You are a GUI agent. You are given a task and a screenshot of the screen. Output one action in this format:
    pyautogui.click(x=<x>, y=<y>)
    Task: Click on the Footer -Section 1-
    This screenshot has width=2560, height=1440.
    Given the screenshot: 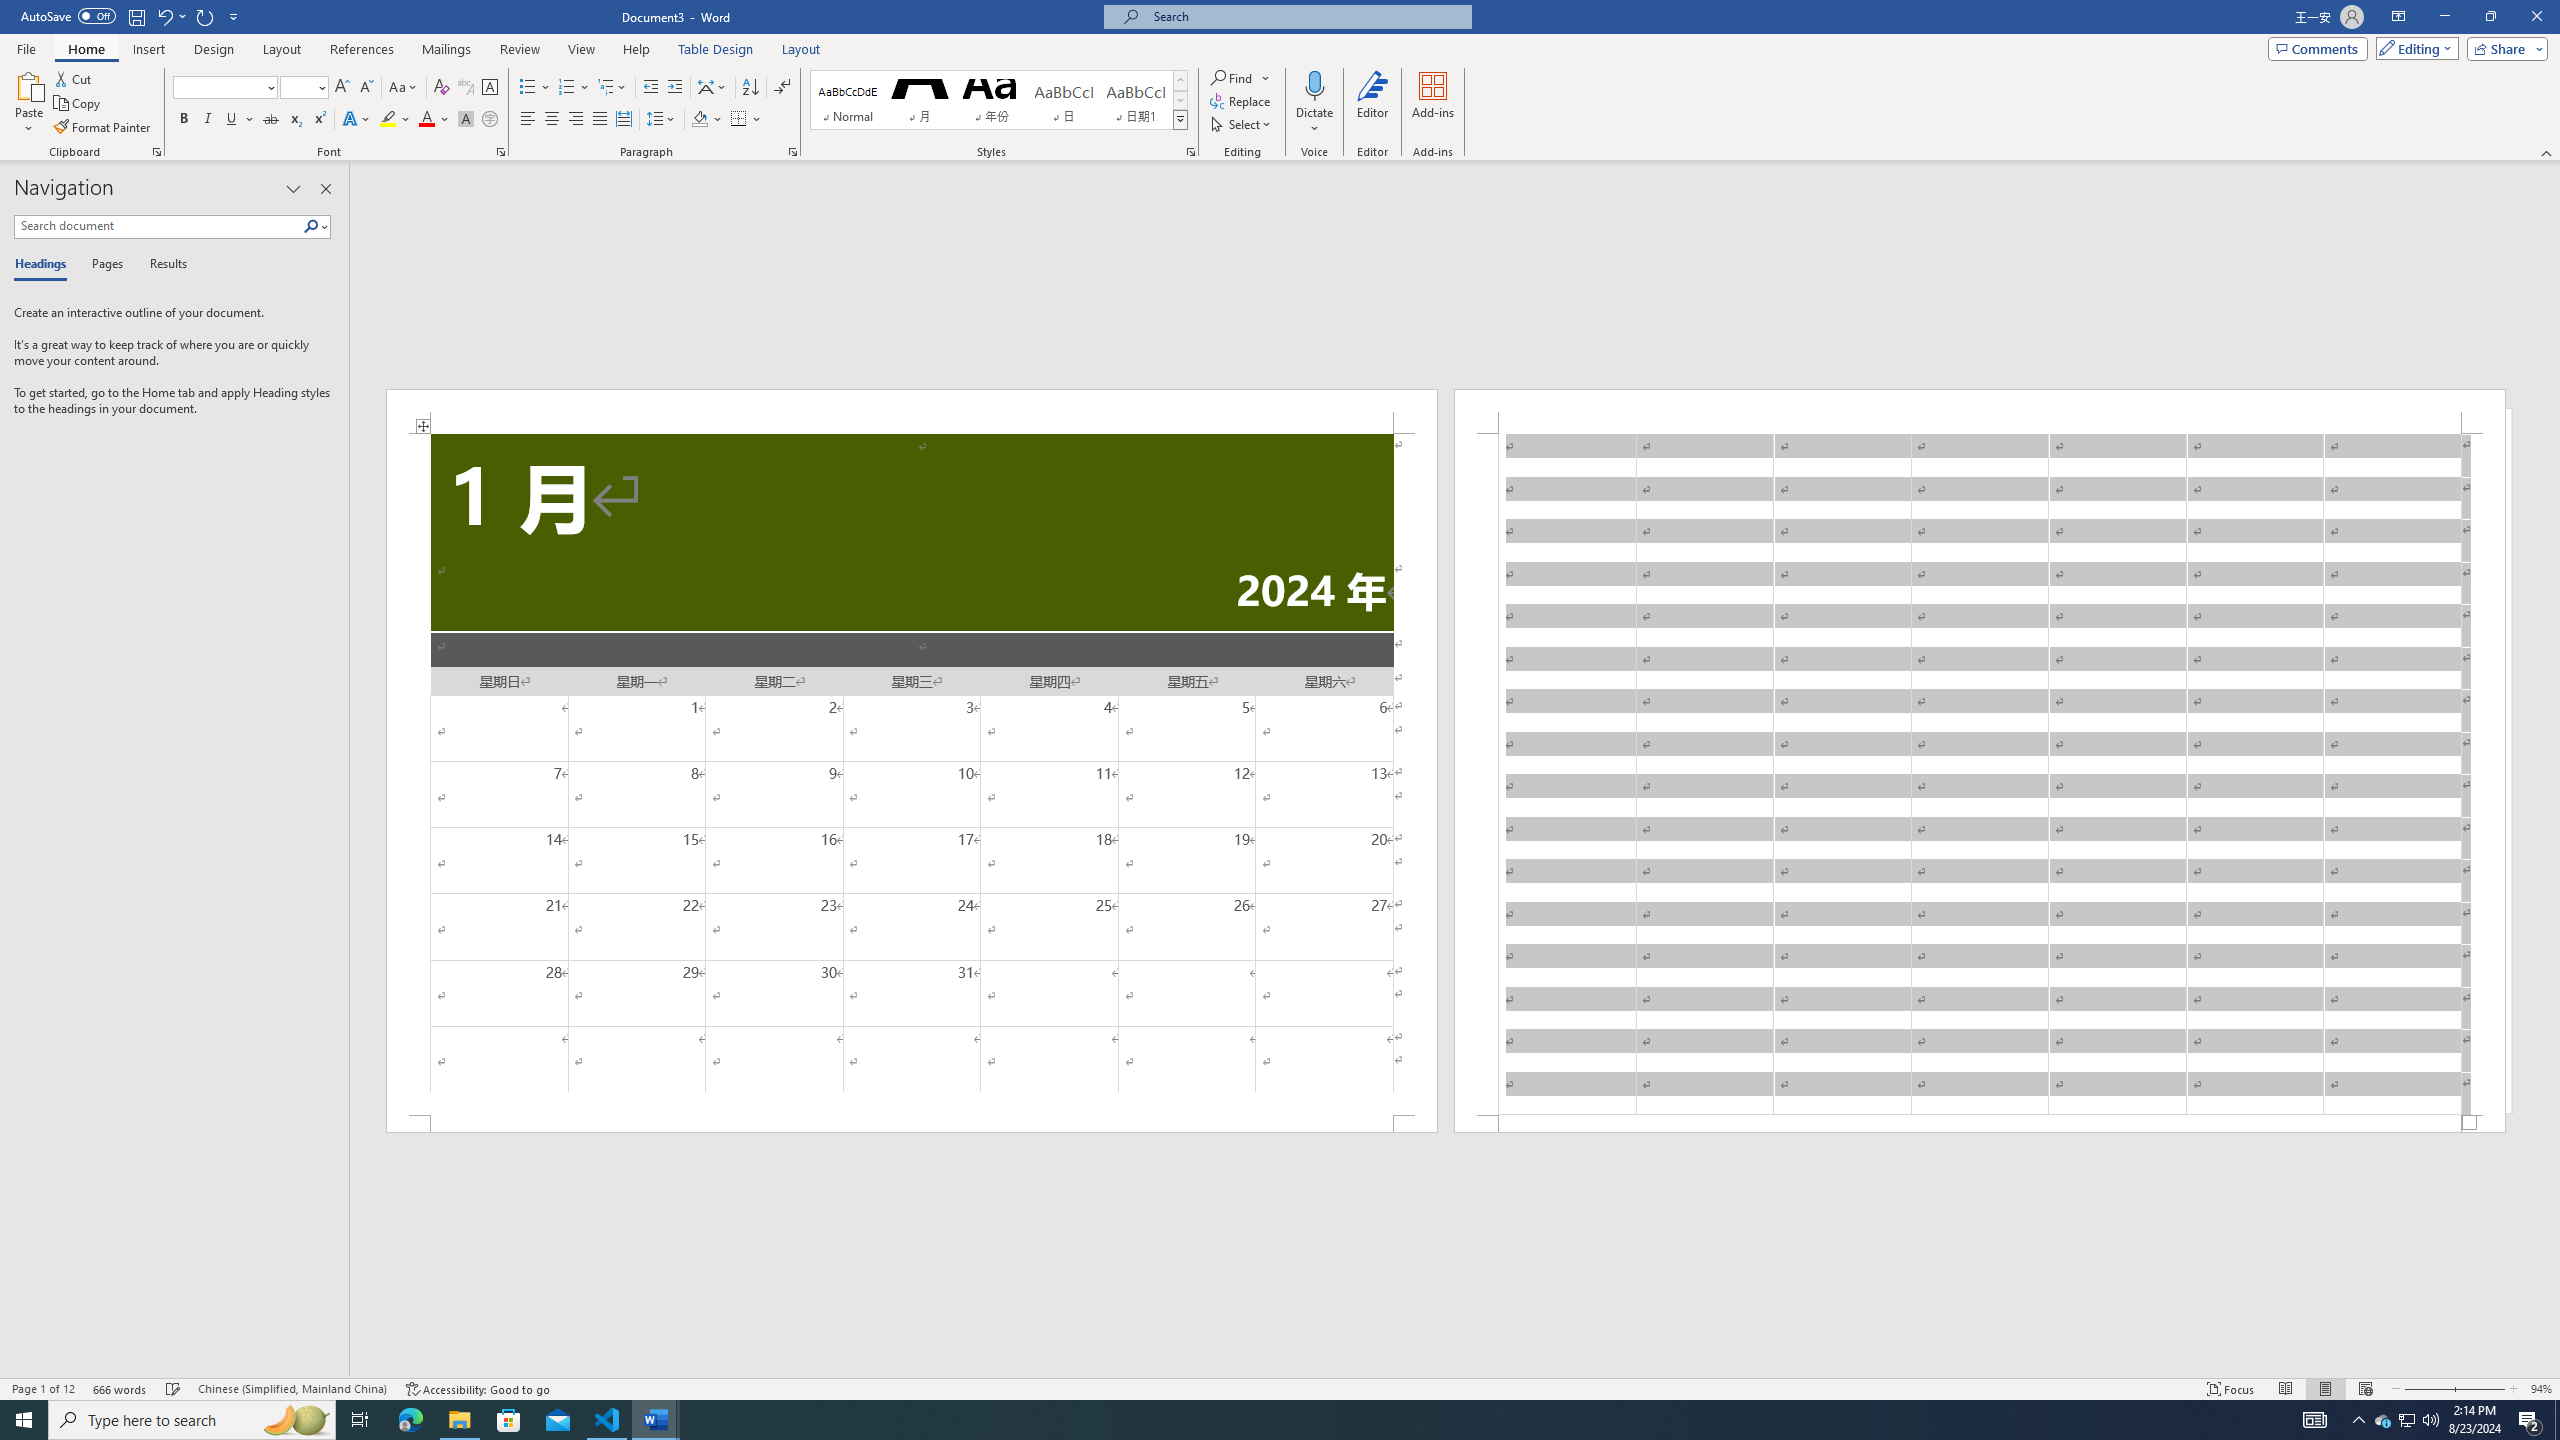 What is the action you would take?
    pyautogui.click(x=1980, y=1124)
    